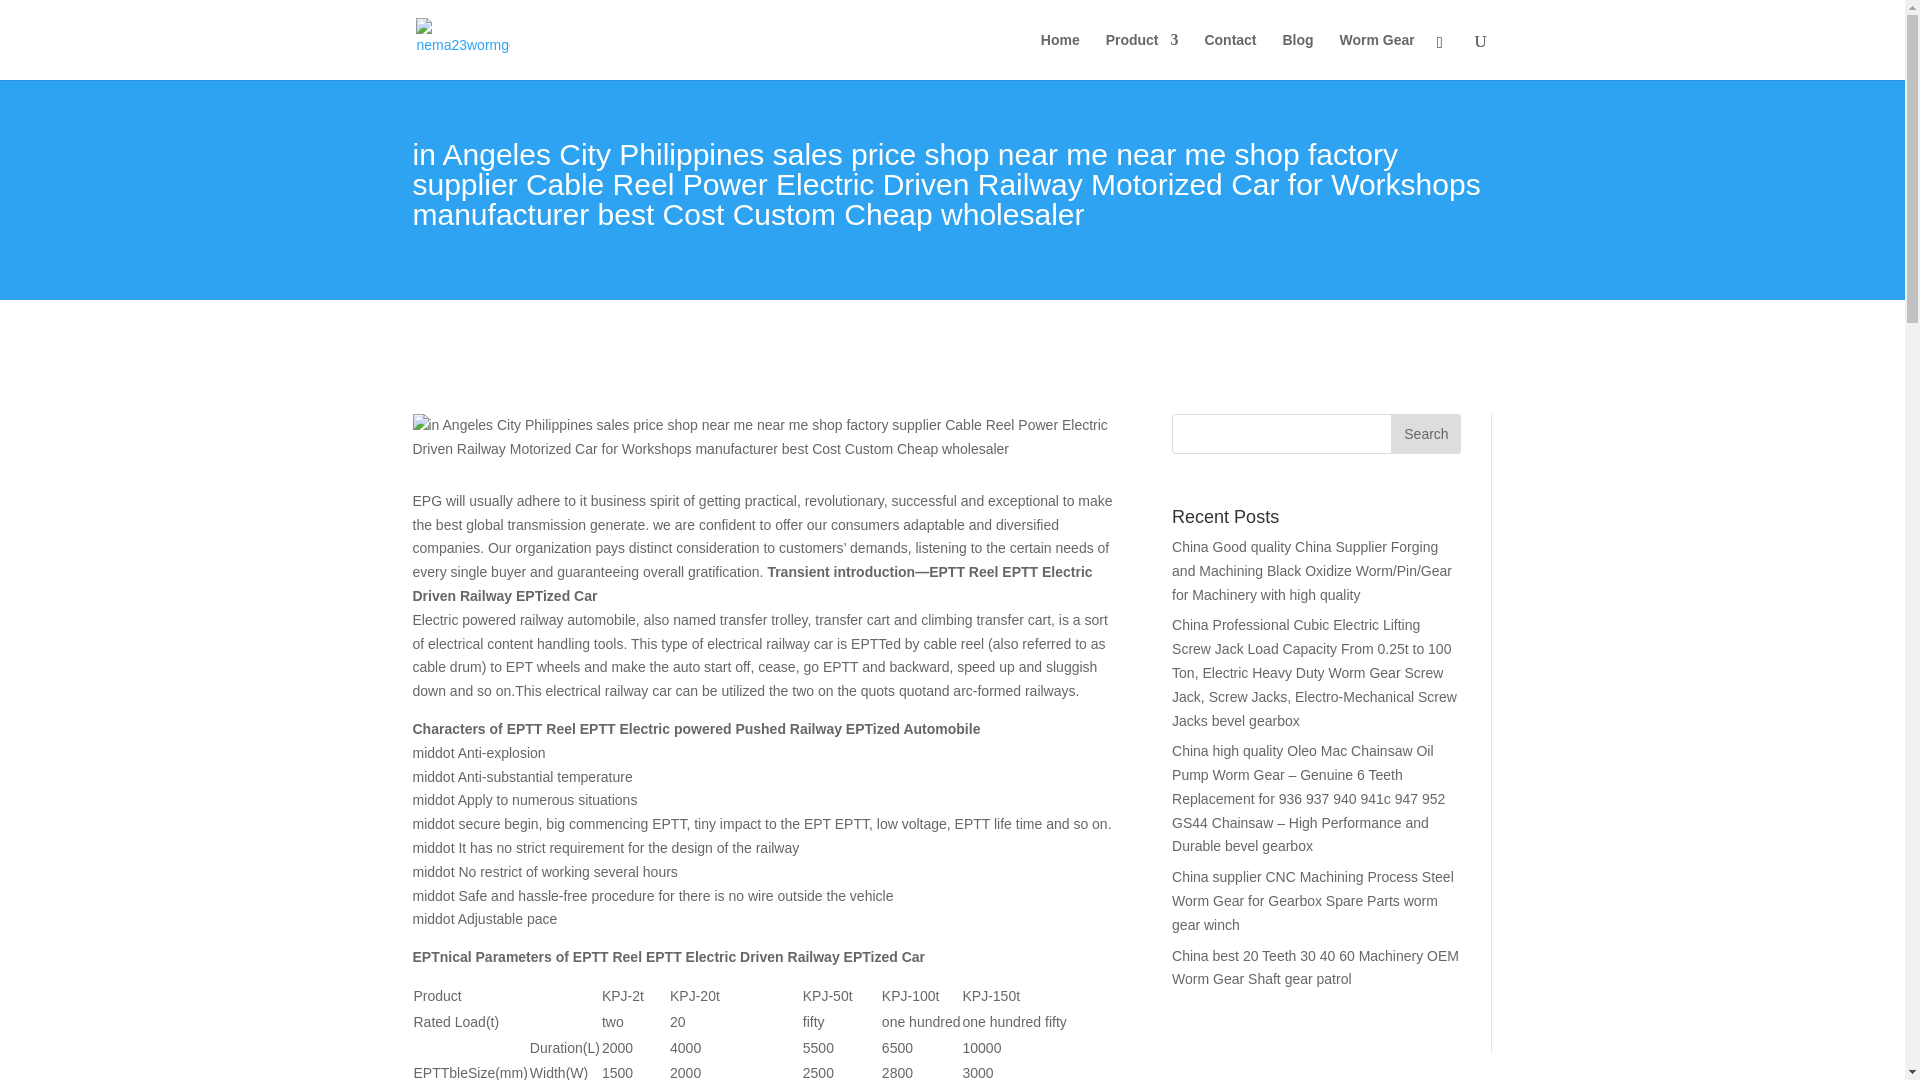 This screenshot has width=1920, height=1080. I want to click on Search, so click(1426, 433).